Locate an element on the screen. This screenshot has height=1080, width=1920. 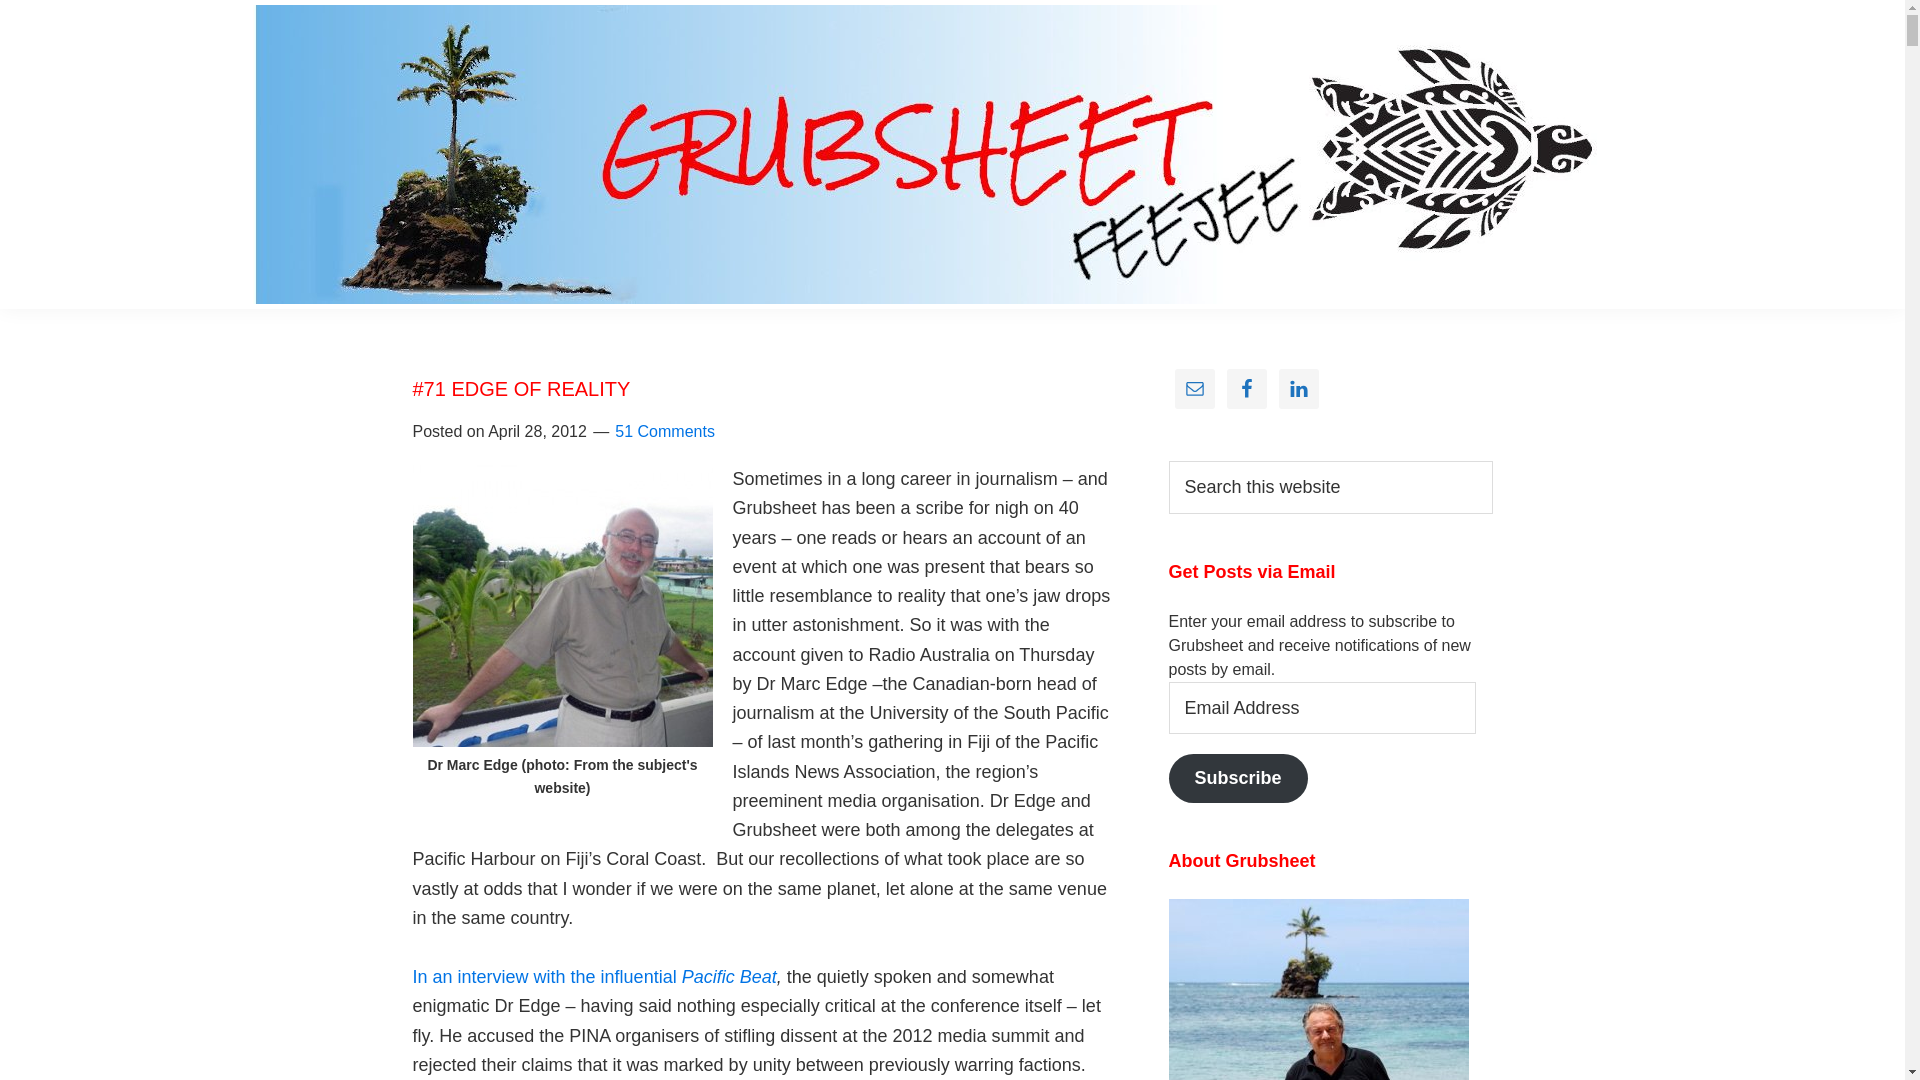
Subscribe is located at coordinates (1238, 778).